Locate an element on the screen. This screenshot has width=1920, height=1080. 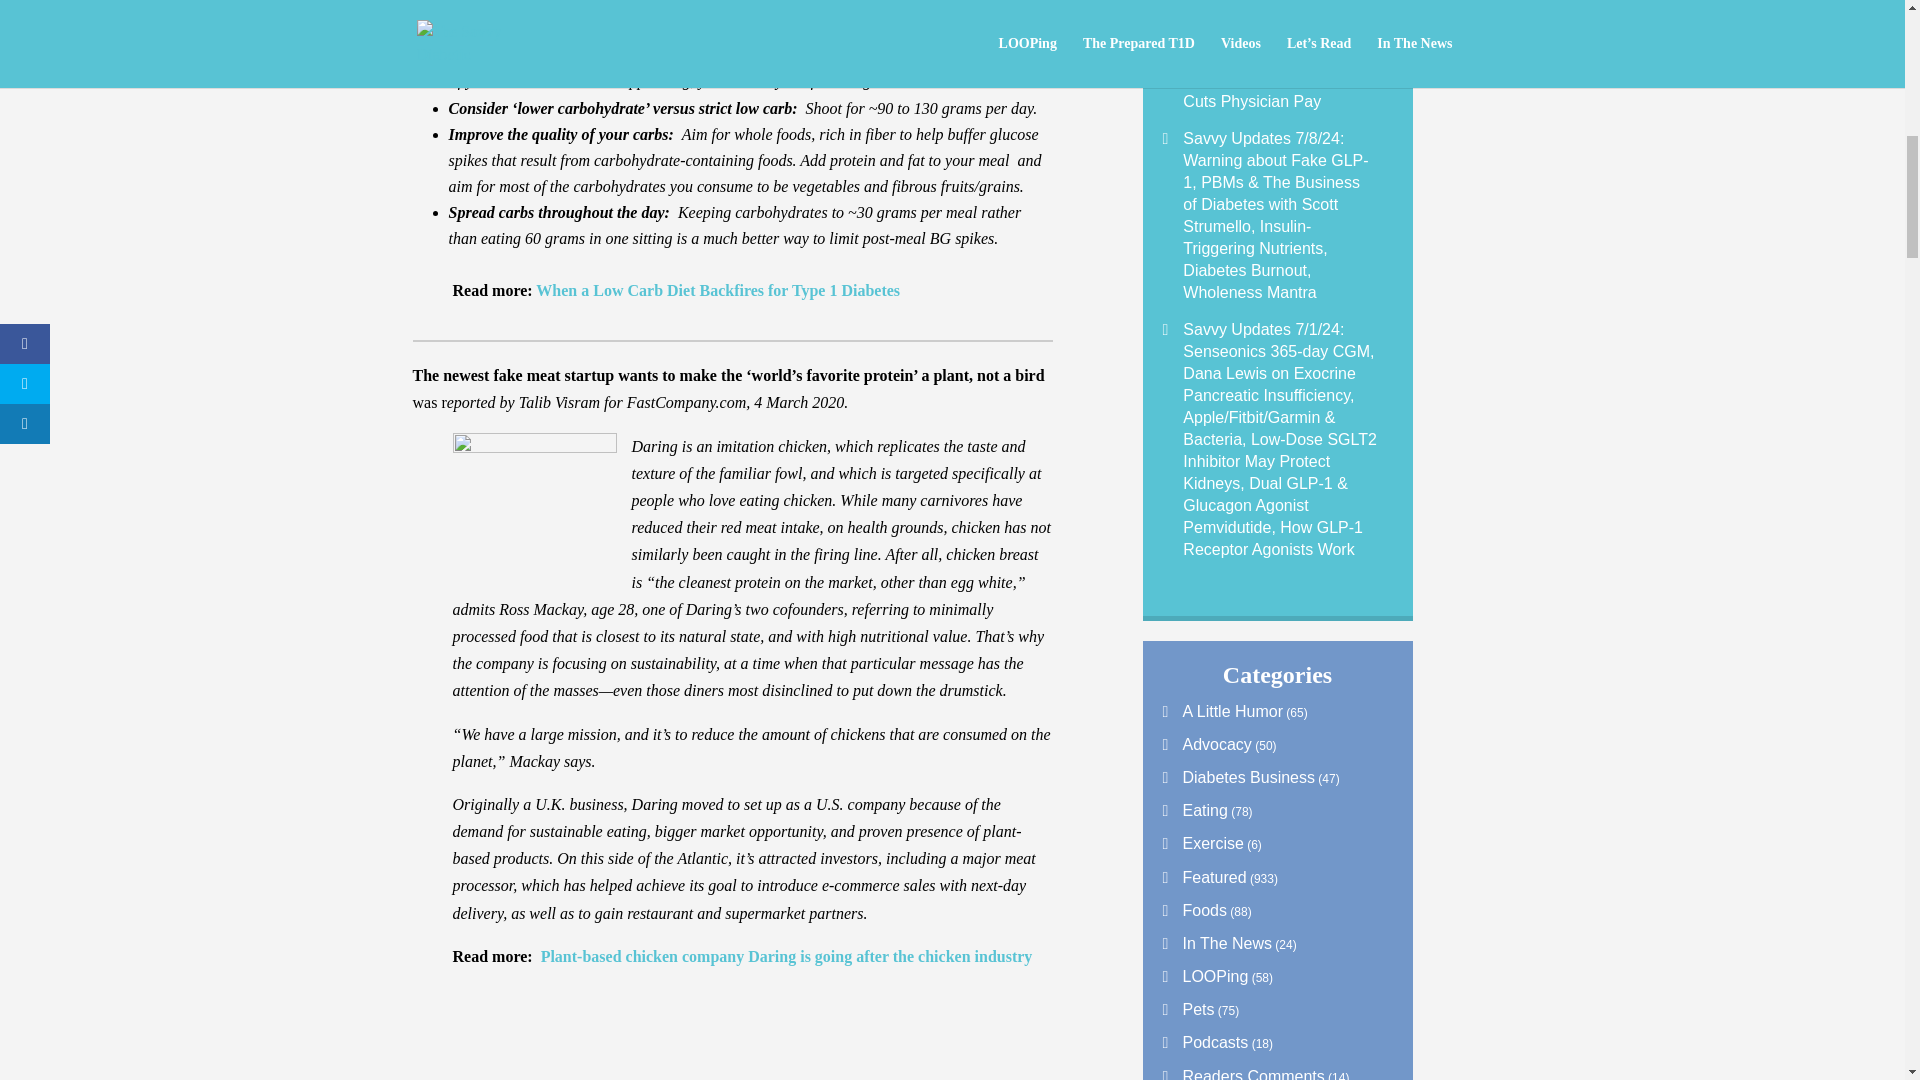
A Little Humor is located at coordinates (1222, 712).